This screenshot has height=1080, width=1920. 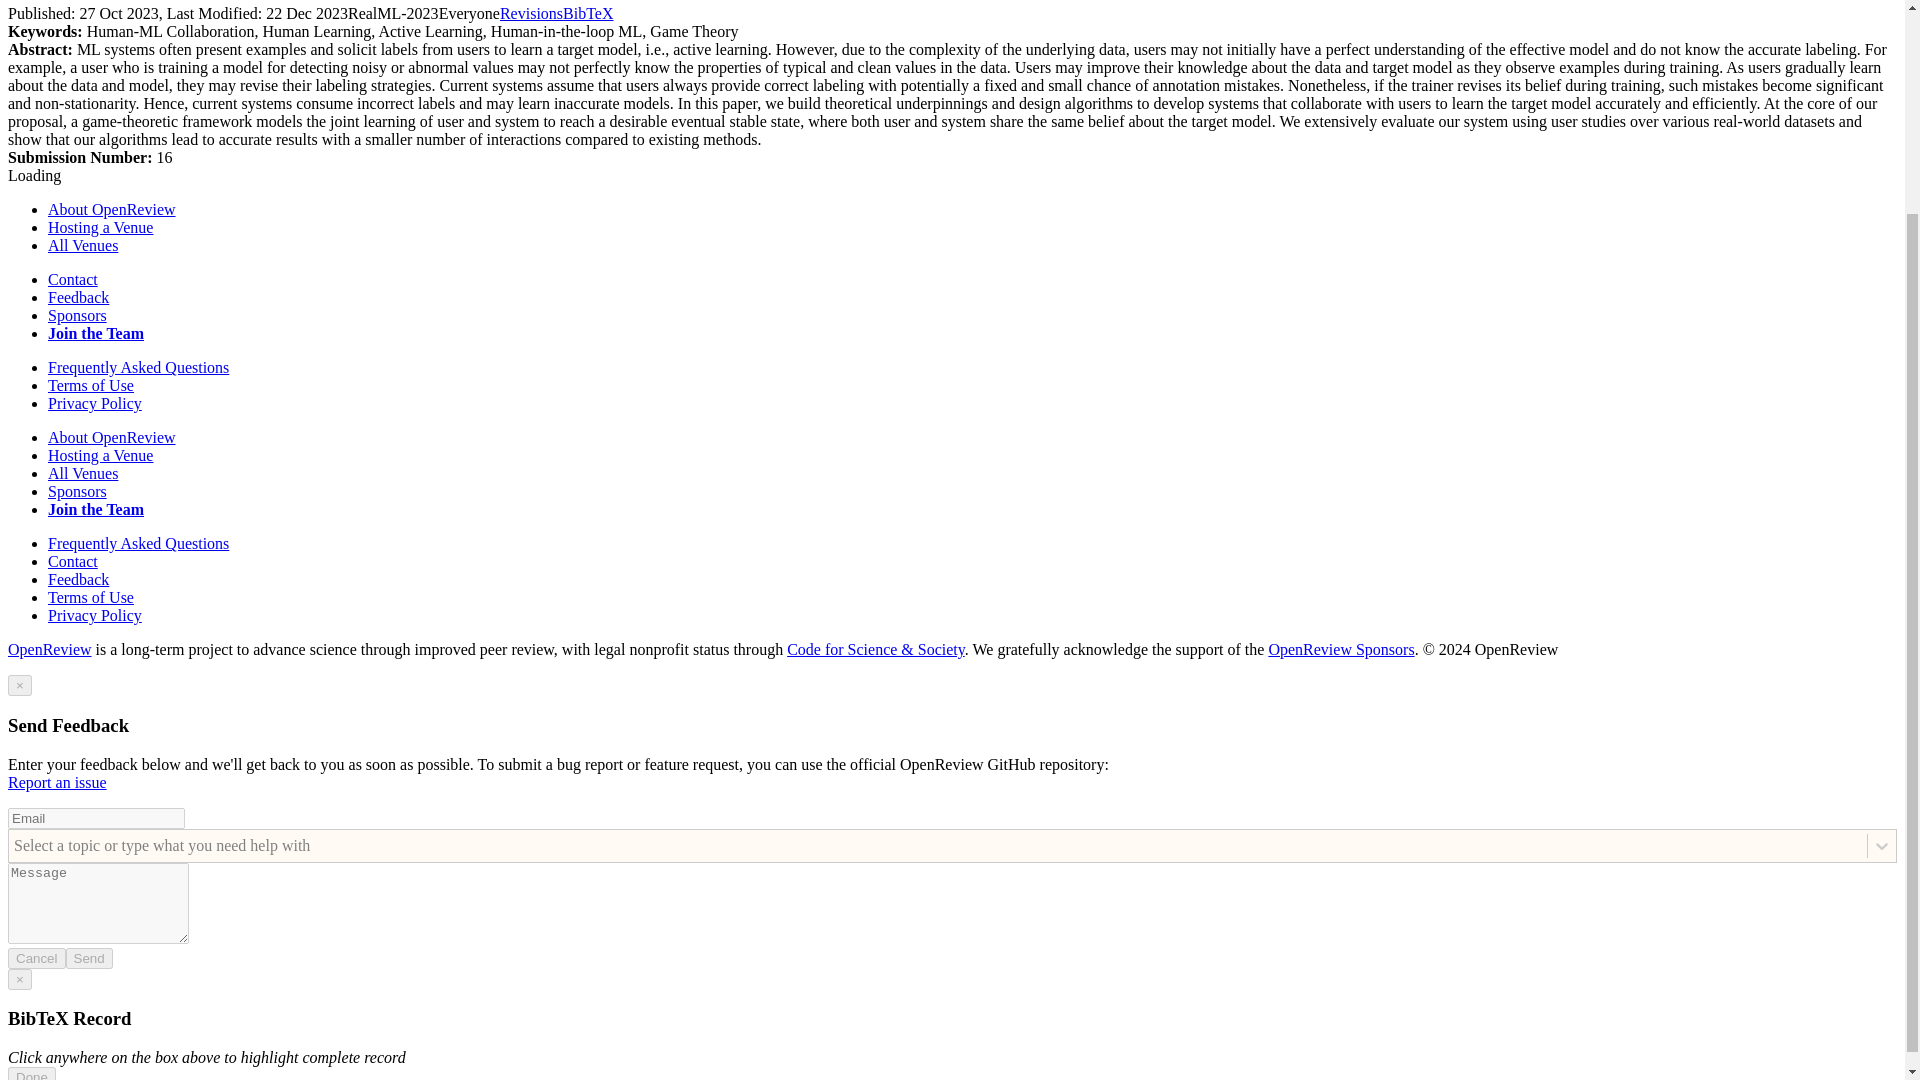 I want to click on Contact, so click(x=72, y=561).